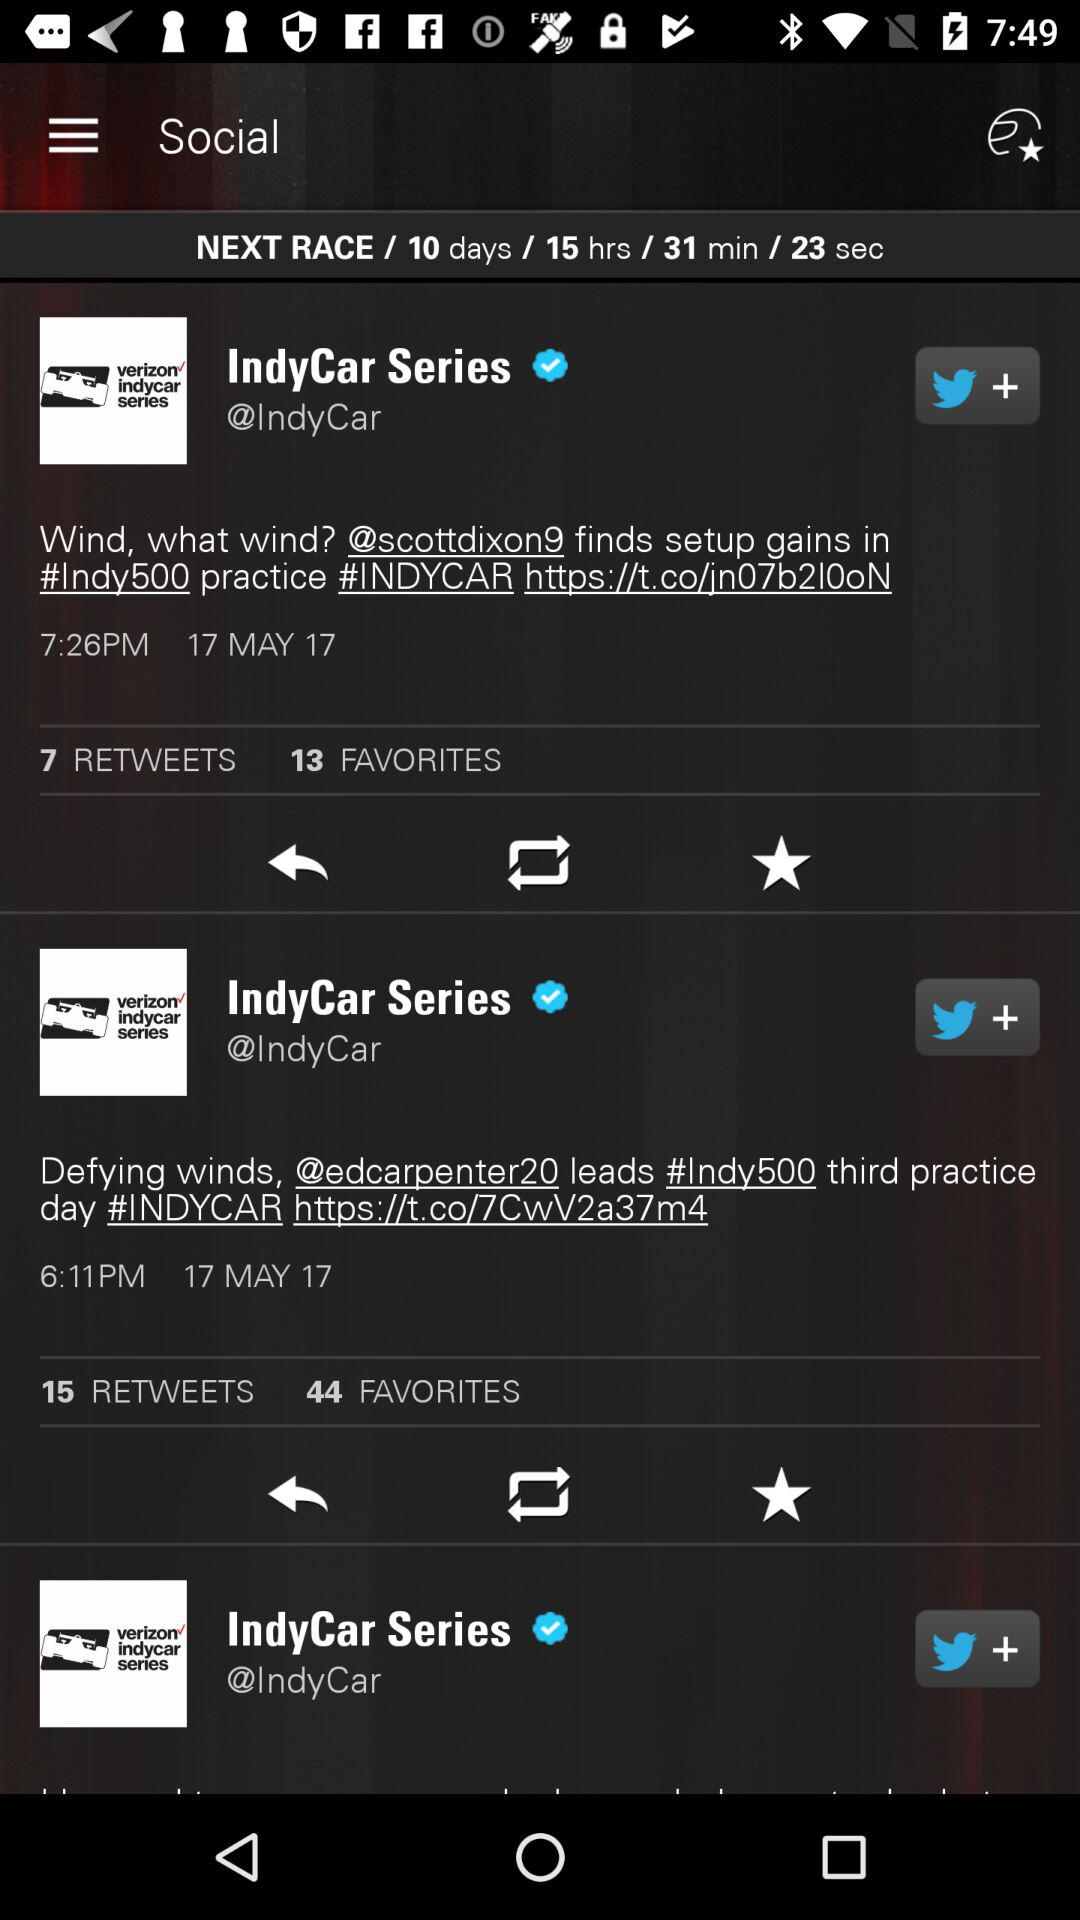  Describe the element at coordinates (73, 136) in the screenshot. I see `press the item next to the social app` at that location.